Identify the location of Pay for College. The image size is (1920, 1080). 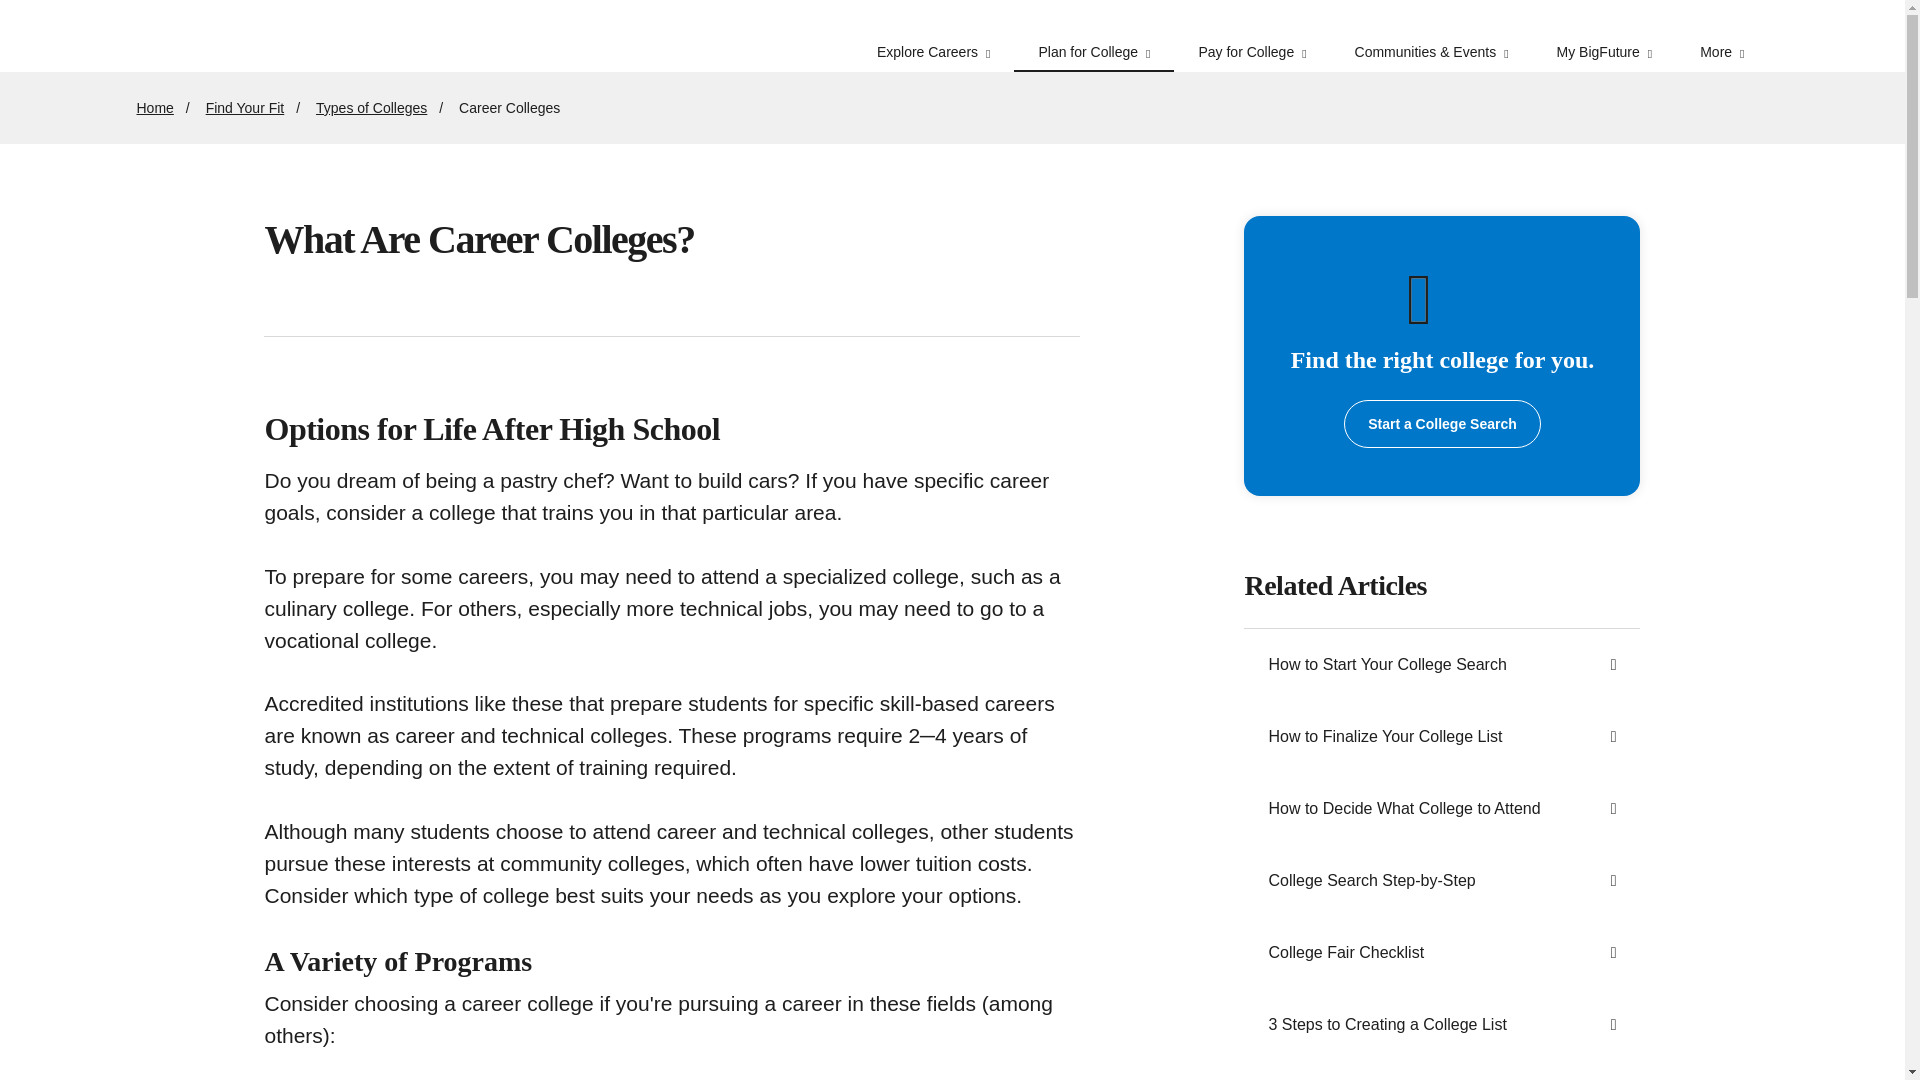
(1252, 36).